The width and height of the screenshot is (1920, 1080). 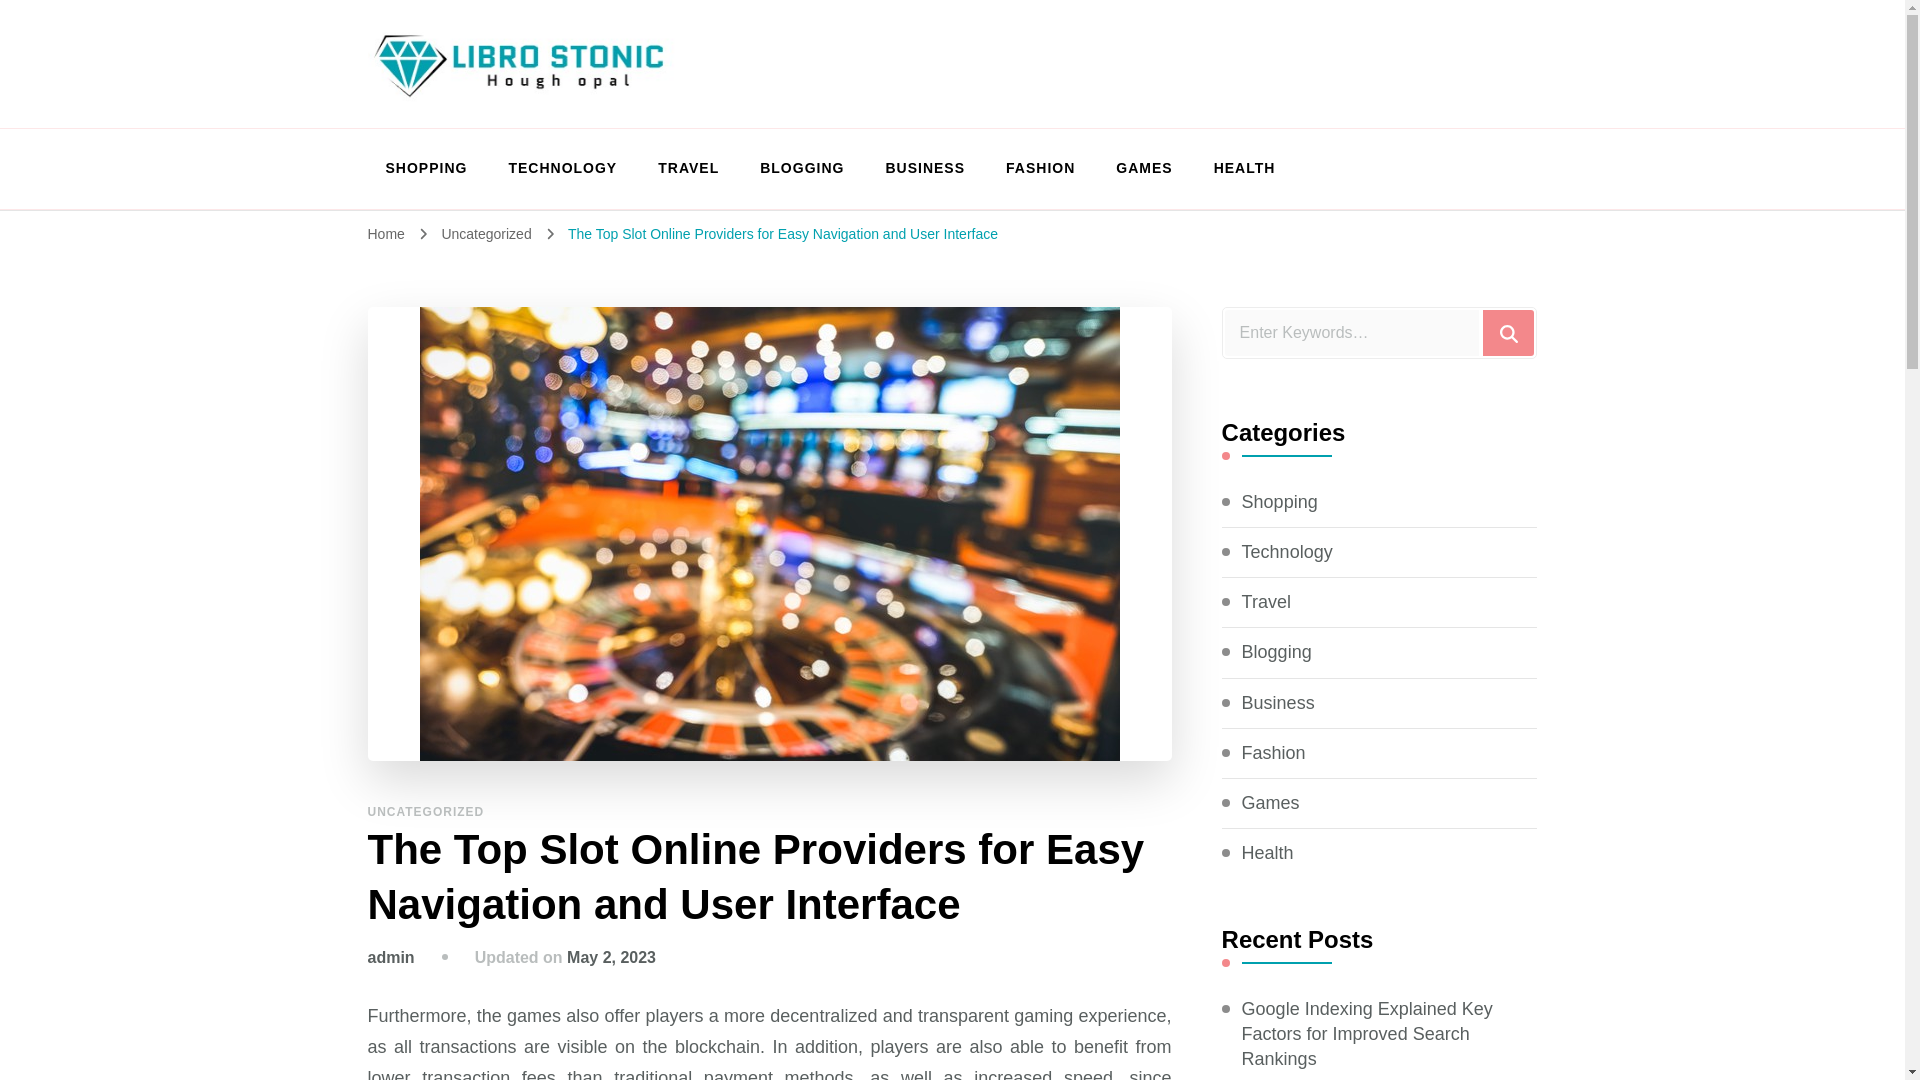 What do you see at coordinates (925, 168) in the screenshot?
I see `BUSINESS` at bounding box center [925, 168].